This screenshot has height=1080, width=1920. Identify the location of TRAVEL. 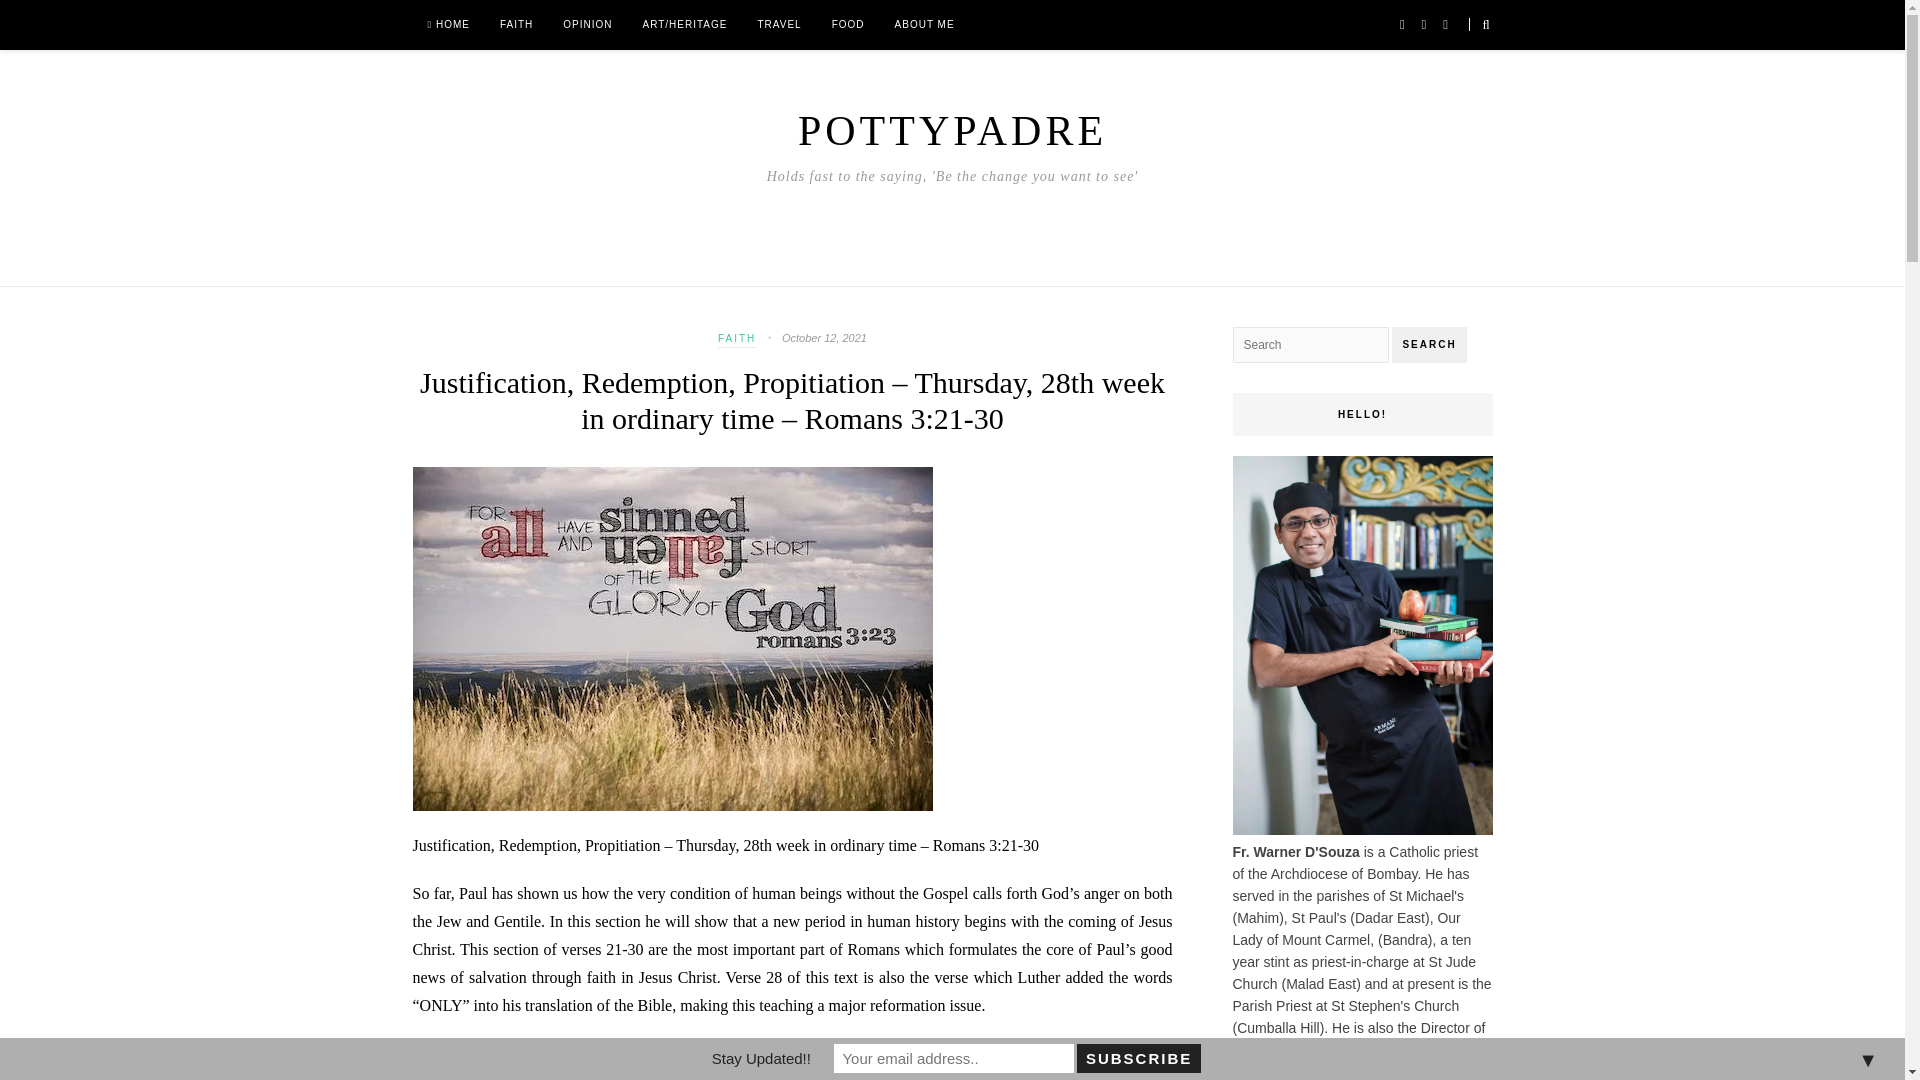
(778, 24).